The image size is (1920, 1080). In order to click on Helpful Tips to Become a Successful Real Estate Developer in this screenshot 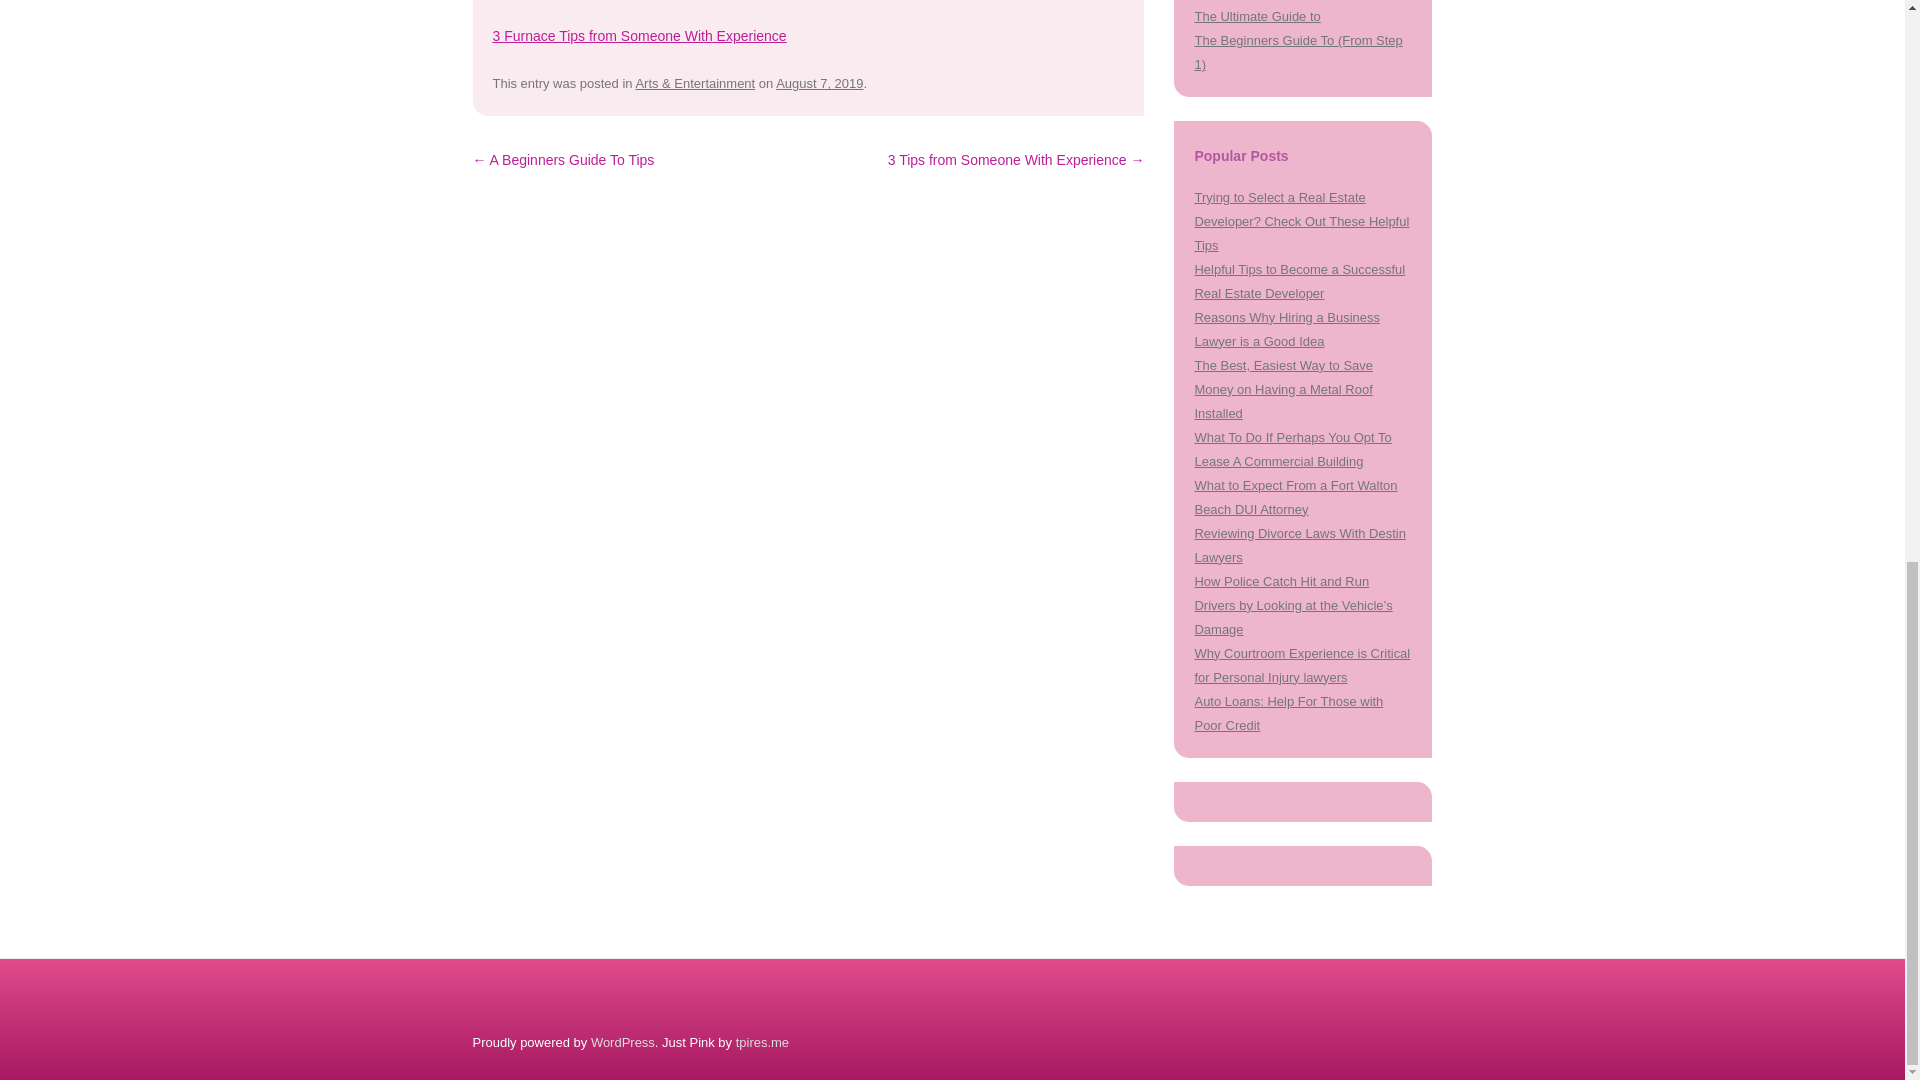, I will do `click(1300, 282)`.